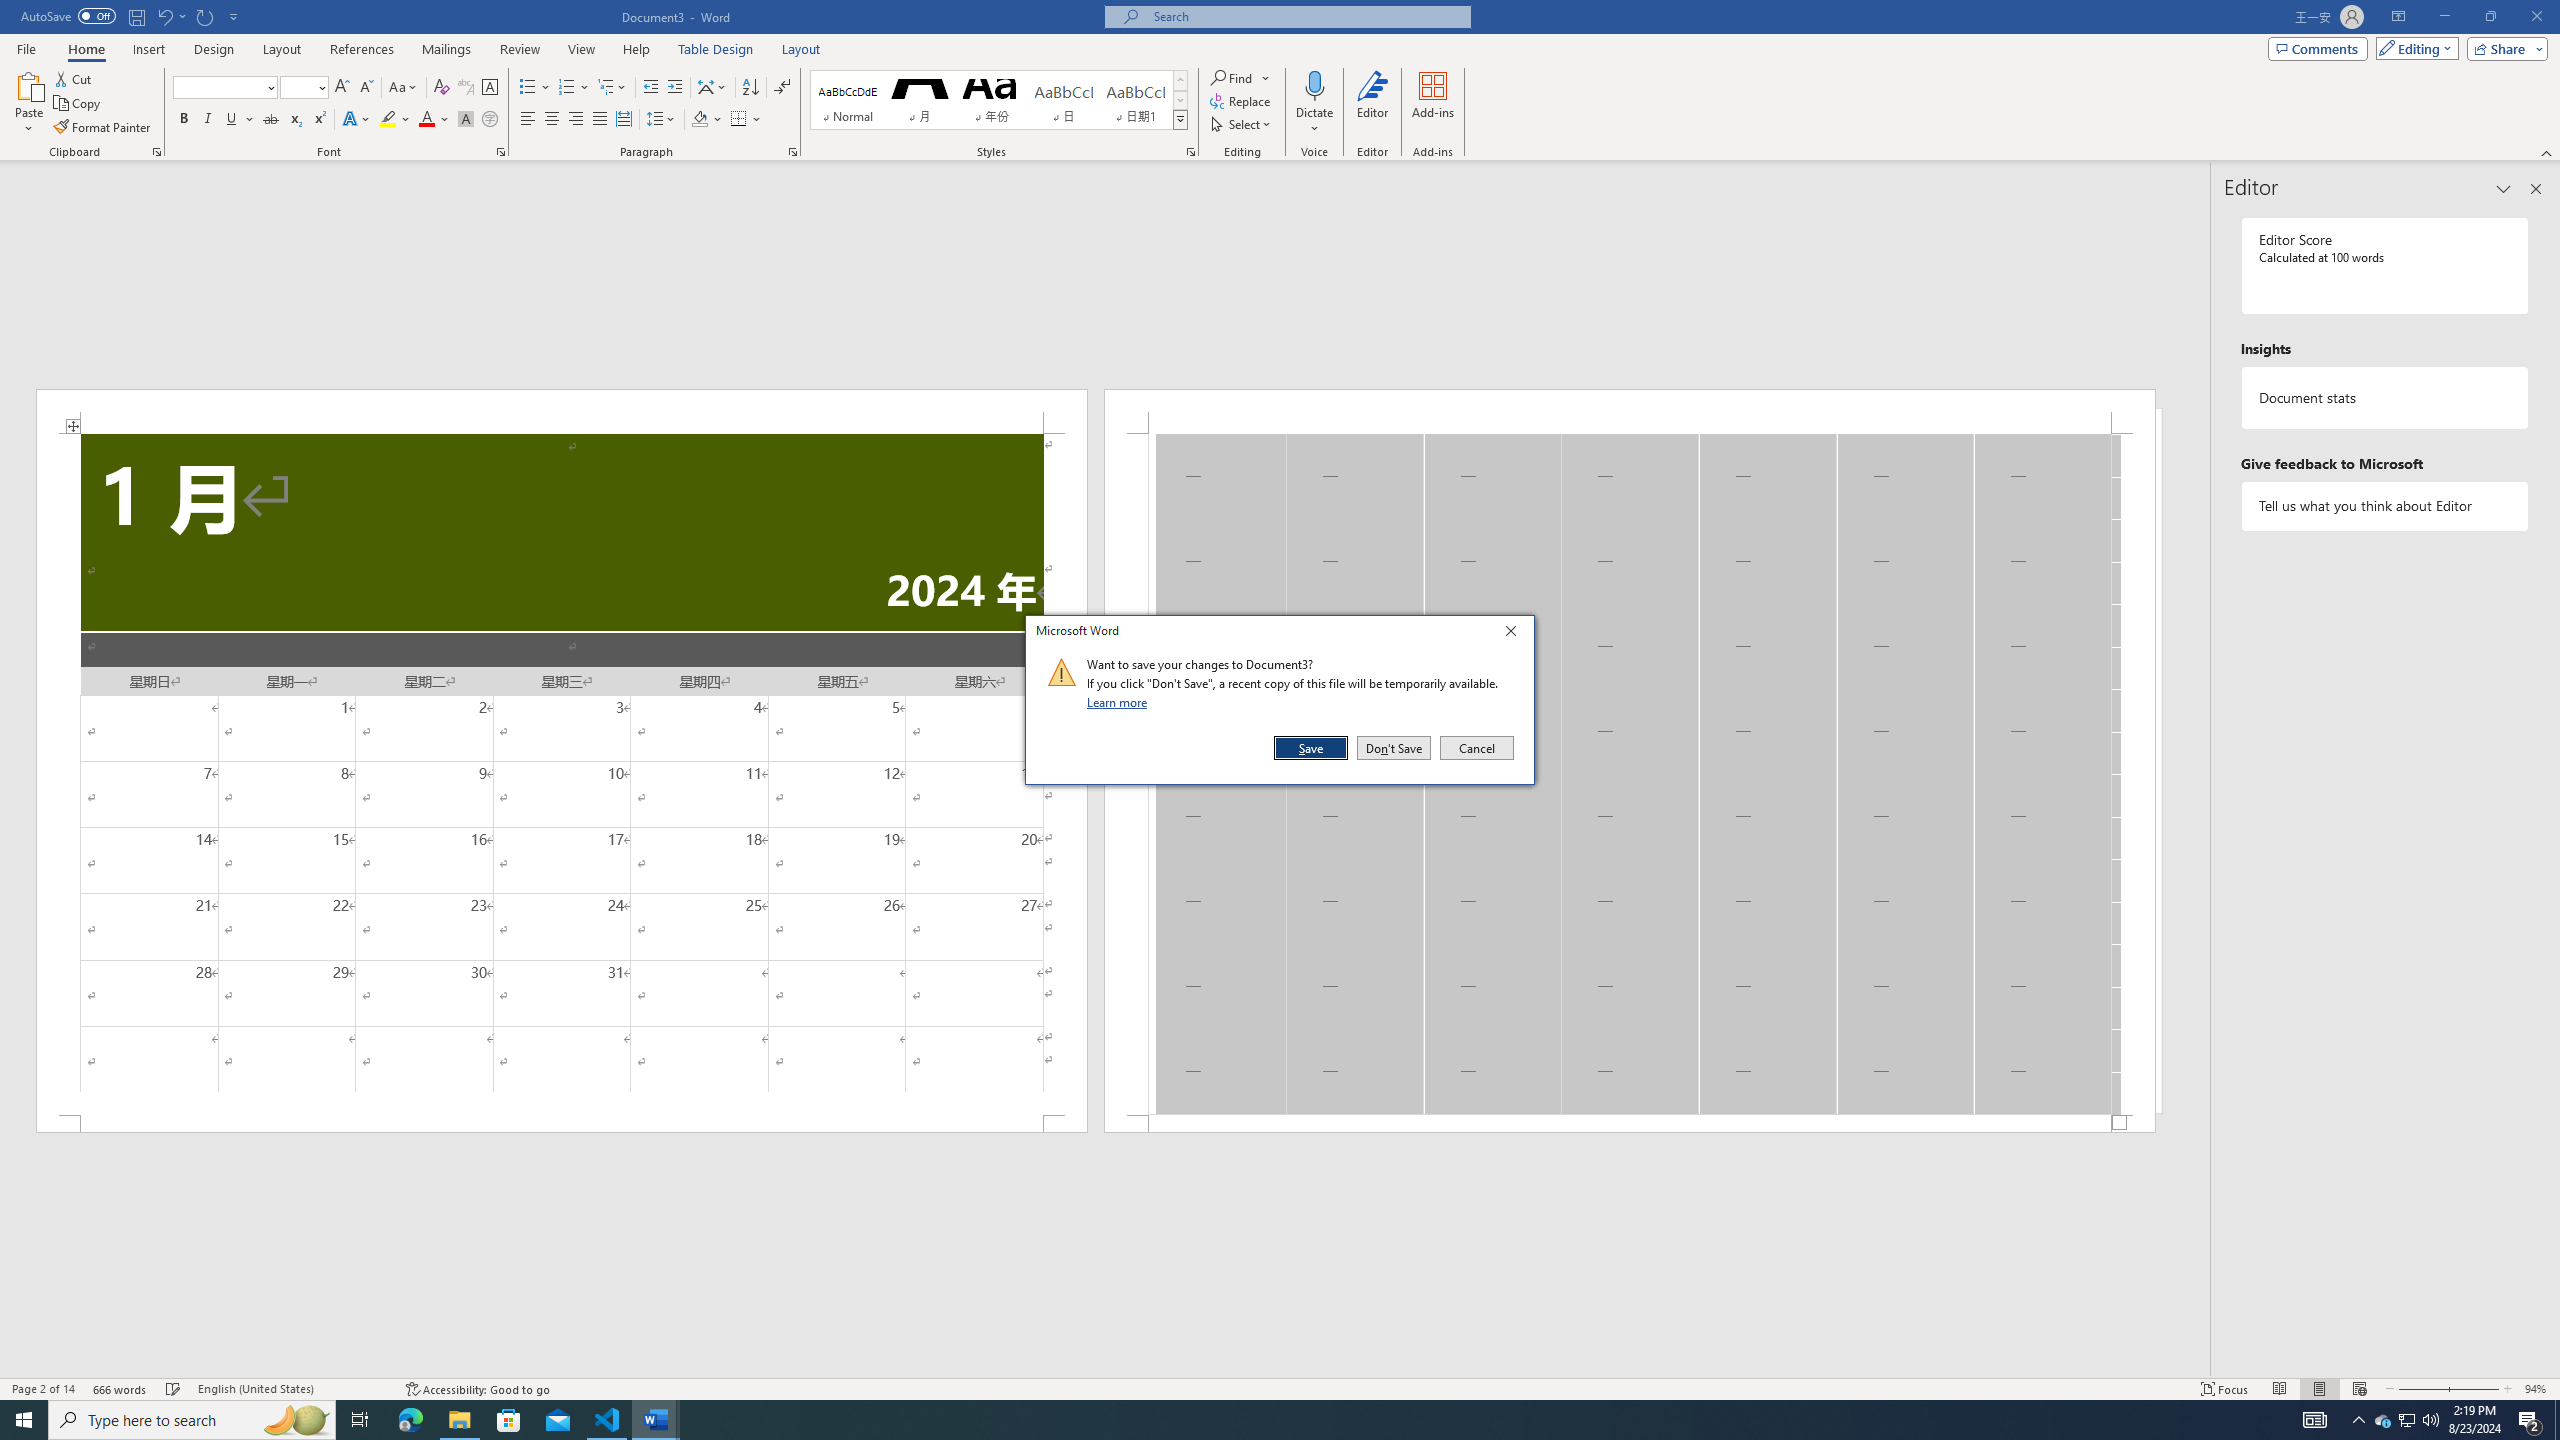  I want to click on Header -Section 1-, so click(1306, 16).